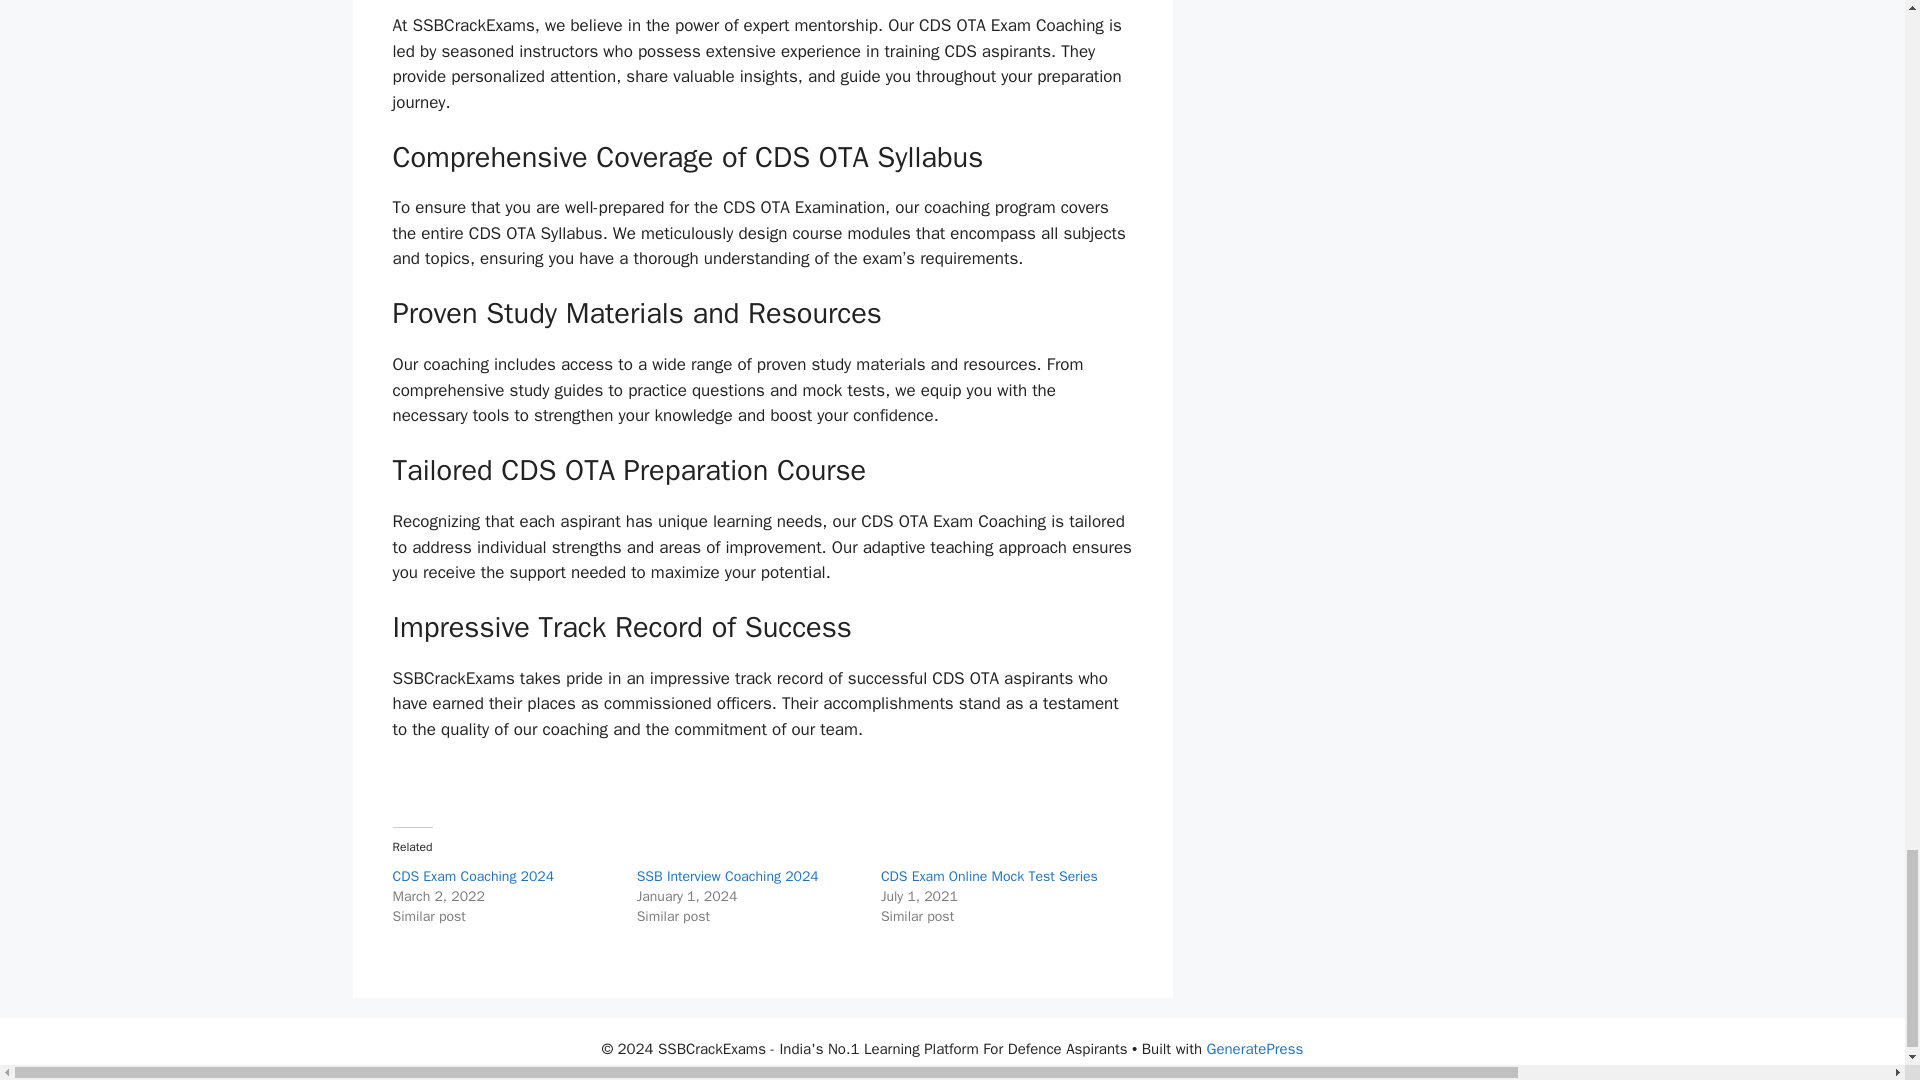 The image size is (1920, 1080). What do you see at coordinates (1255, 1049) in the screenshot?
I see `GeneratePress` at bounding box center [1255, 1049].